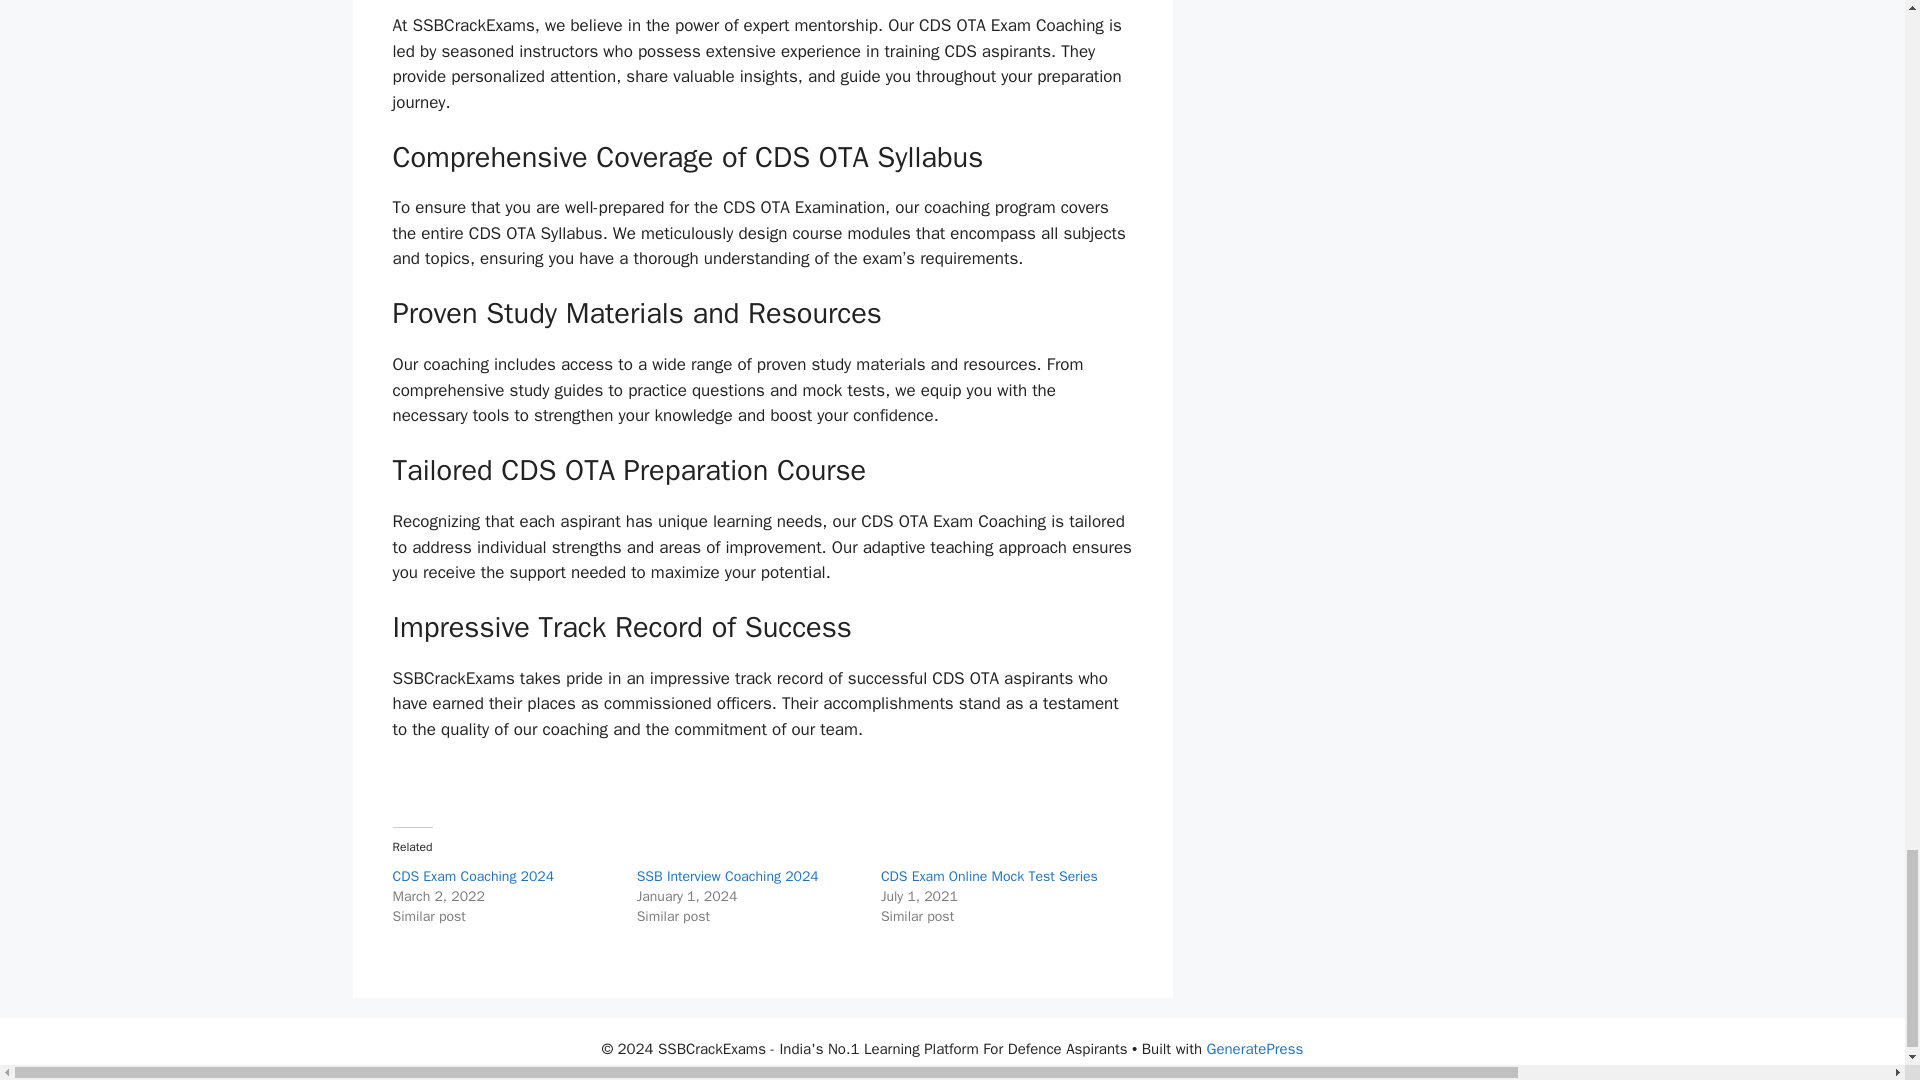 The image size is (1920, 1080). What do you see at coordinates (1255, 1049) in the screenshot?
I see `GeneratePress` at bounding box center [1255, 1049].